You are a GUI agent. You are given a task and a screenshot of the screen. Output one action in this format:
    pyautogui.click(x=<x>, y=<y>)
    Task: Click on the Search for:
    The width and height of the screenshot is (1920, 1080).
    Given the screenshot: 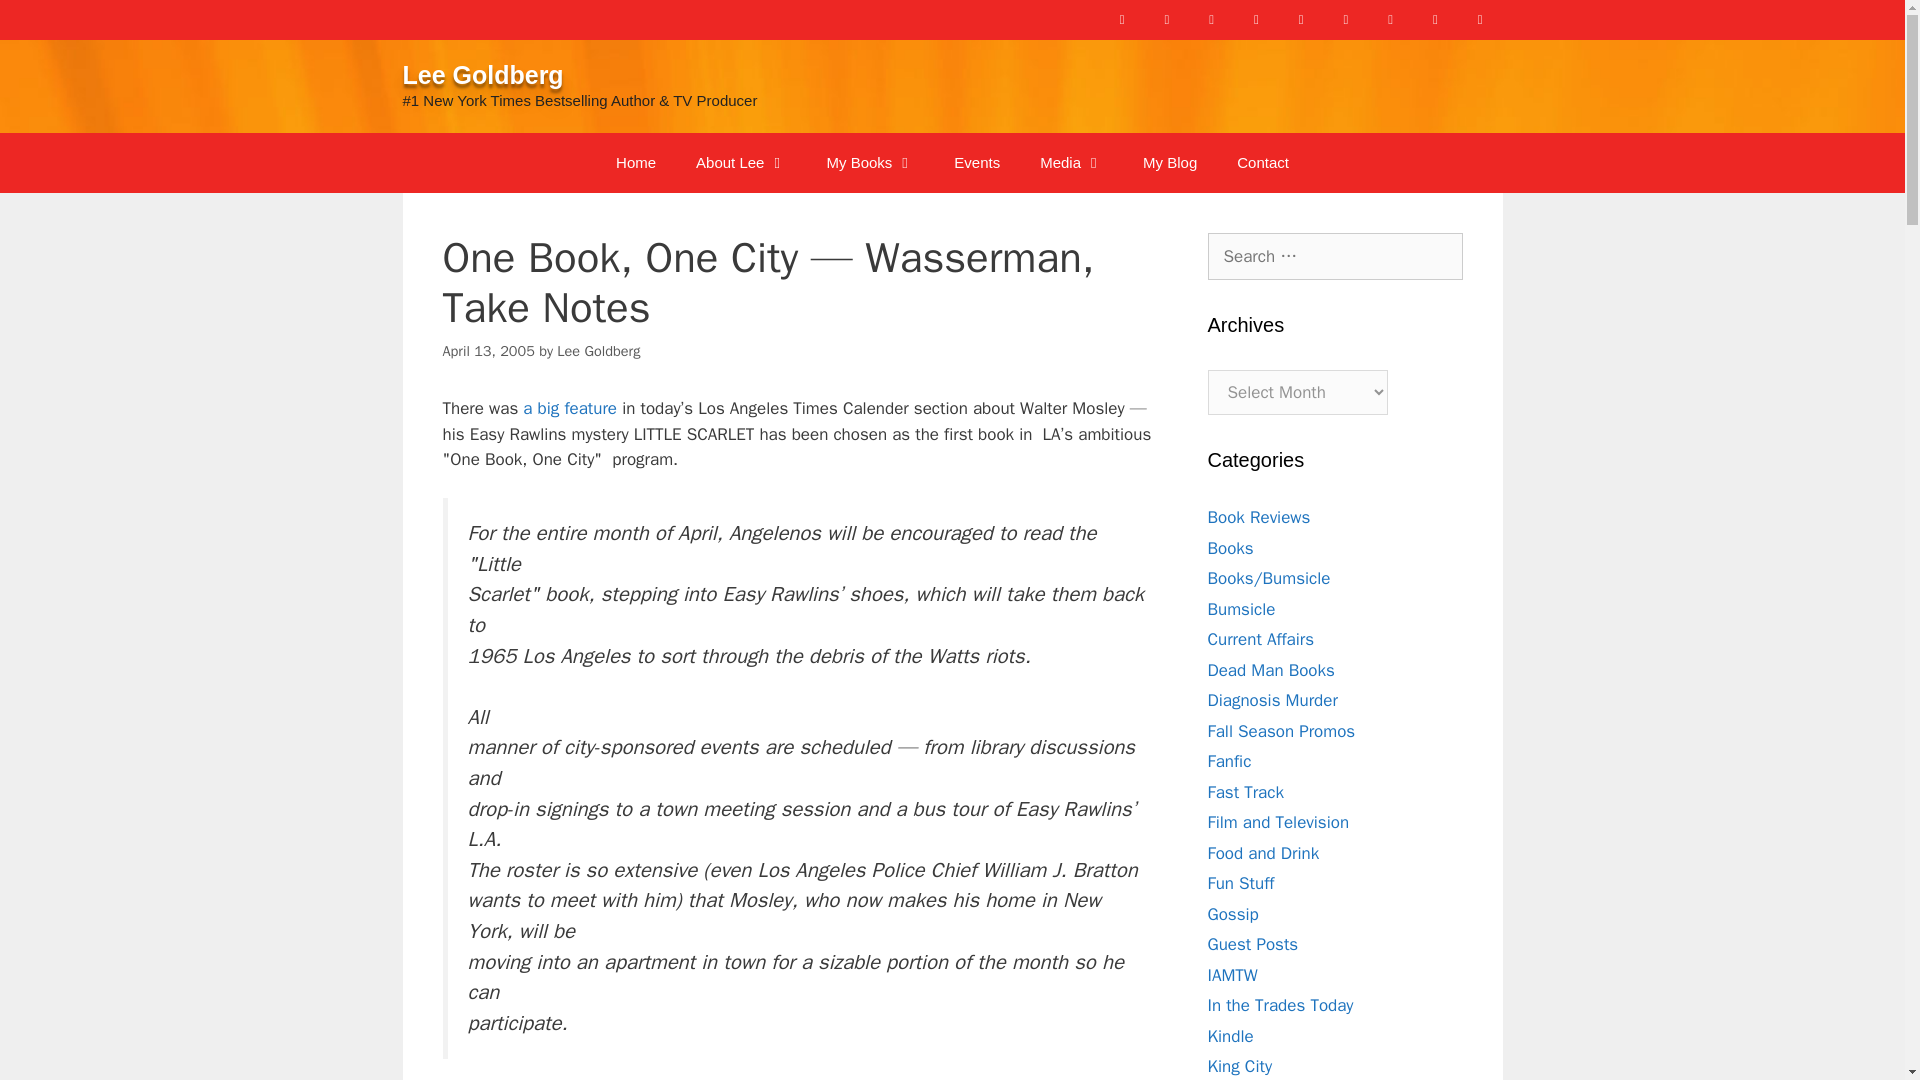 What is the action you would take?
    pyautogui.click(x=1335, y=256)
    